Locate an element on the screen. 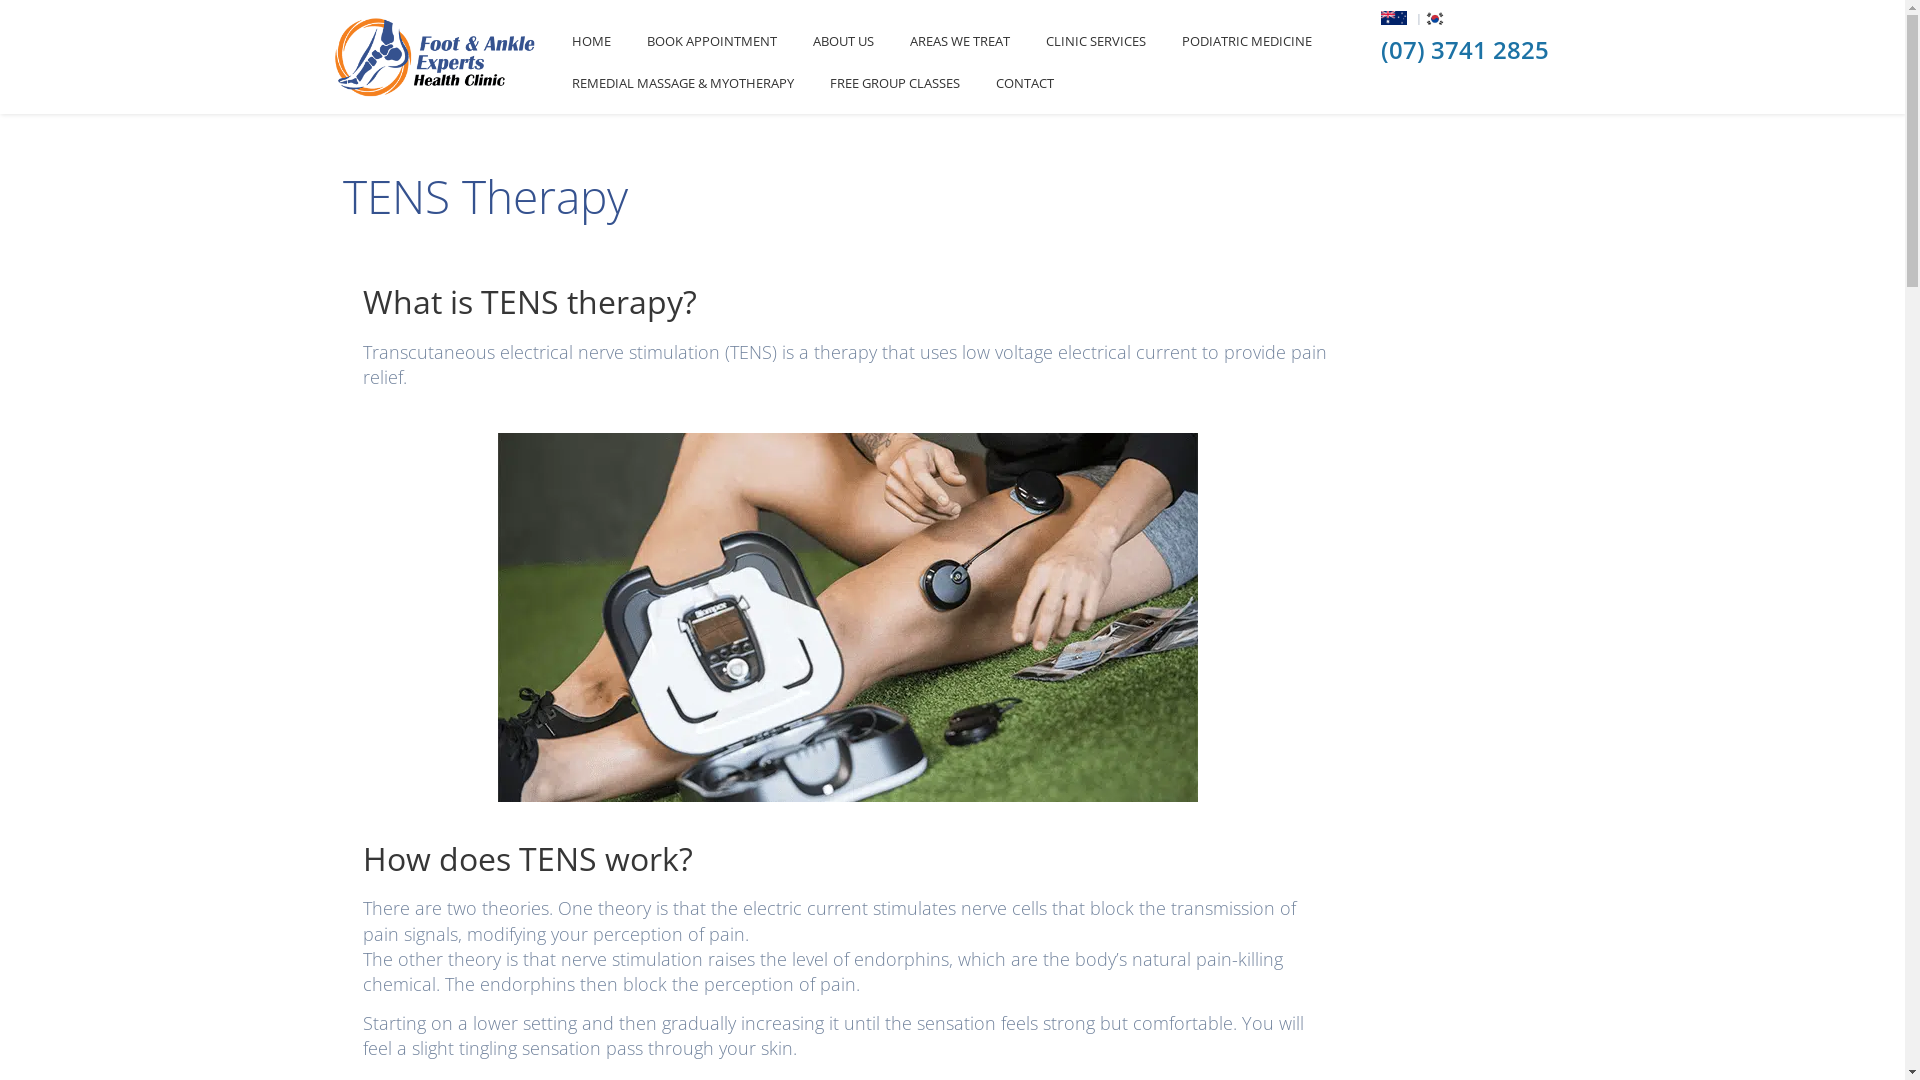 The width and height of the screenshot is (1920, 1080). (07) 3741 2825 is located at coordinates (1465, 50).